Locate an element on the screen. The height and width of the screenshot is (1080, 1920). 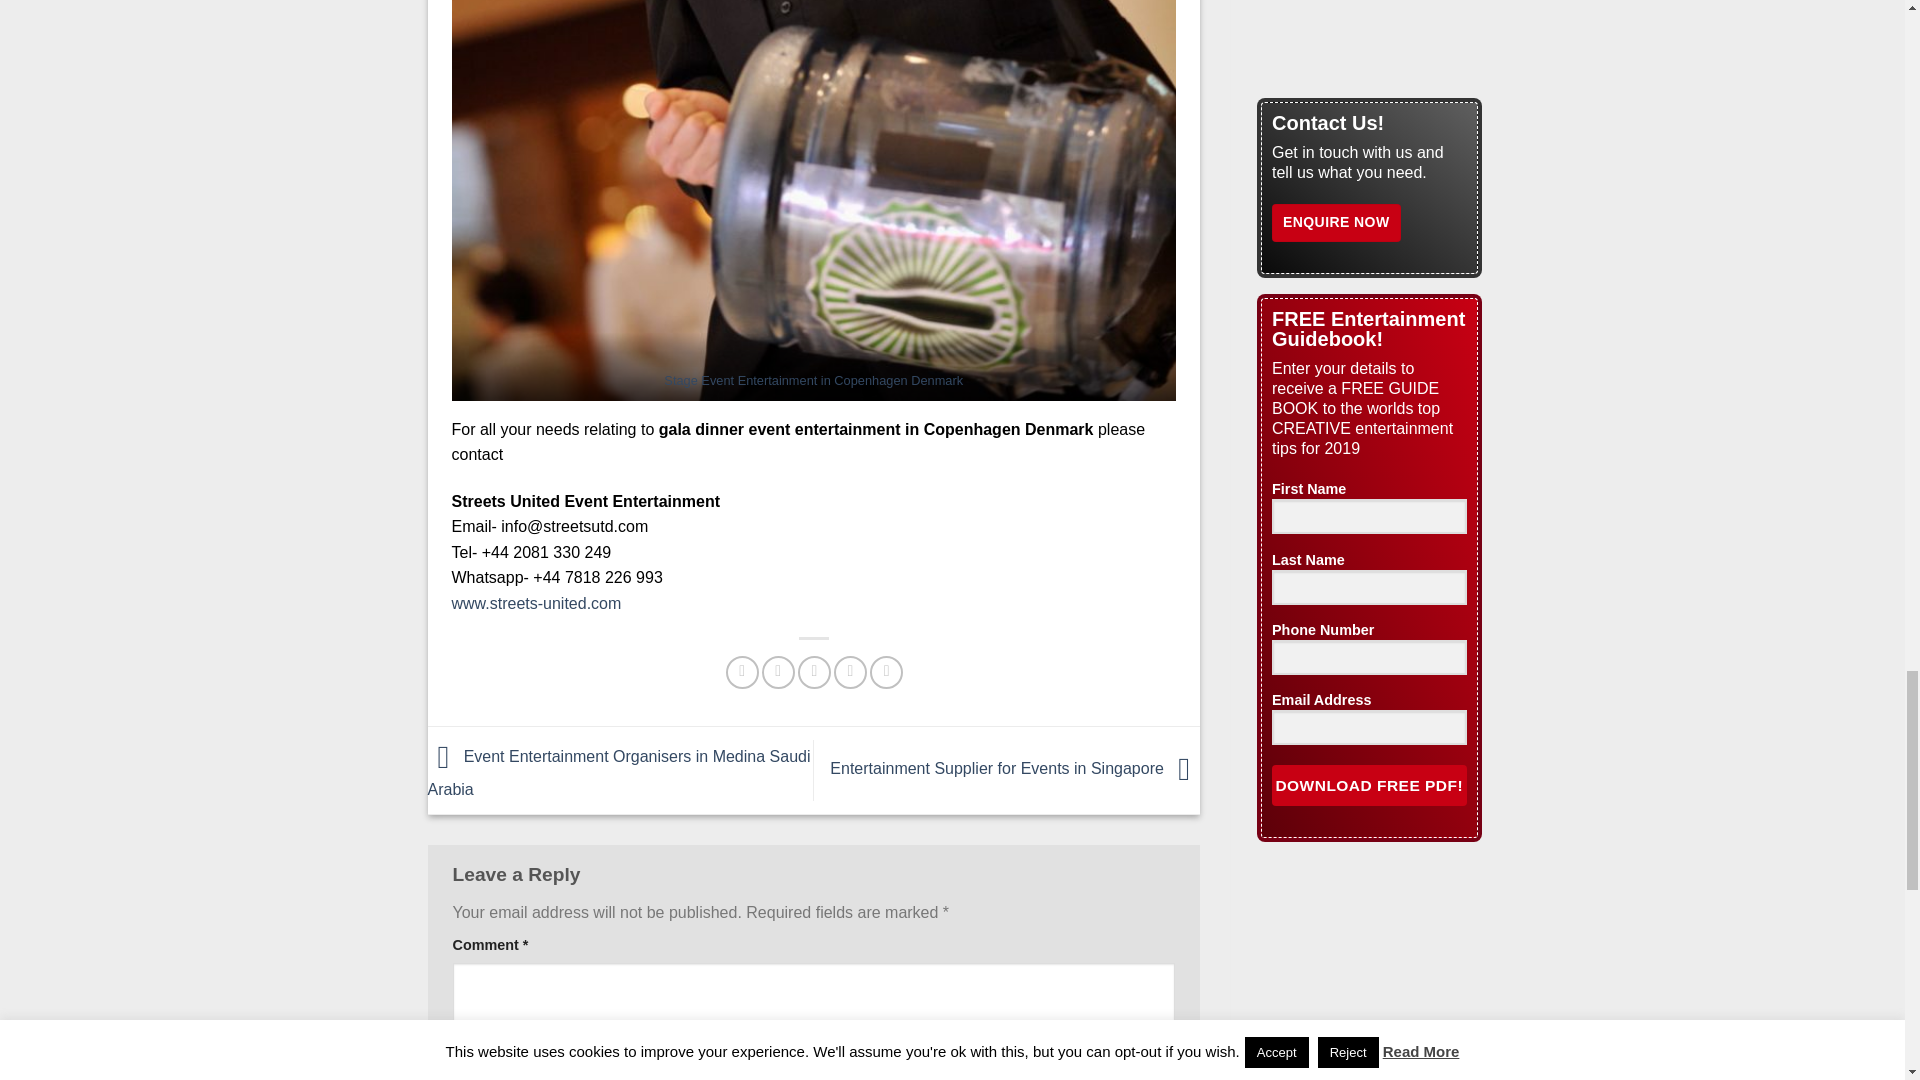
Share on Twitter is located at coordinates (778, 672).